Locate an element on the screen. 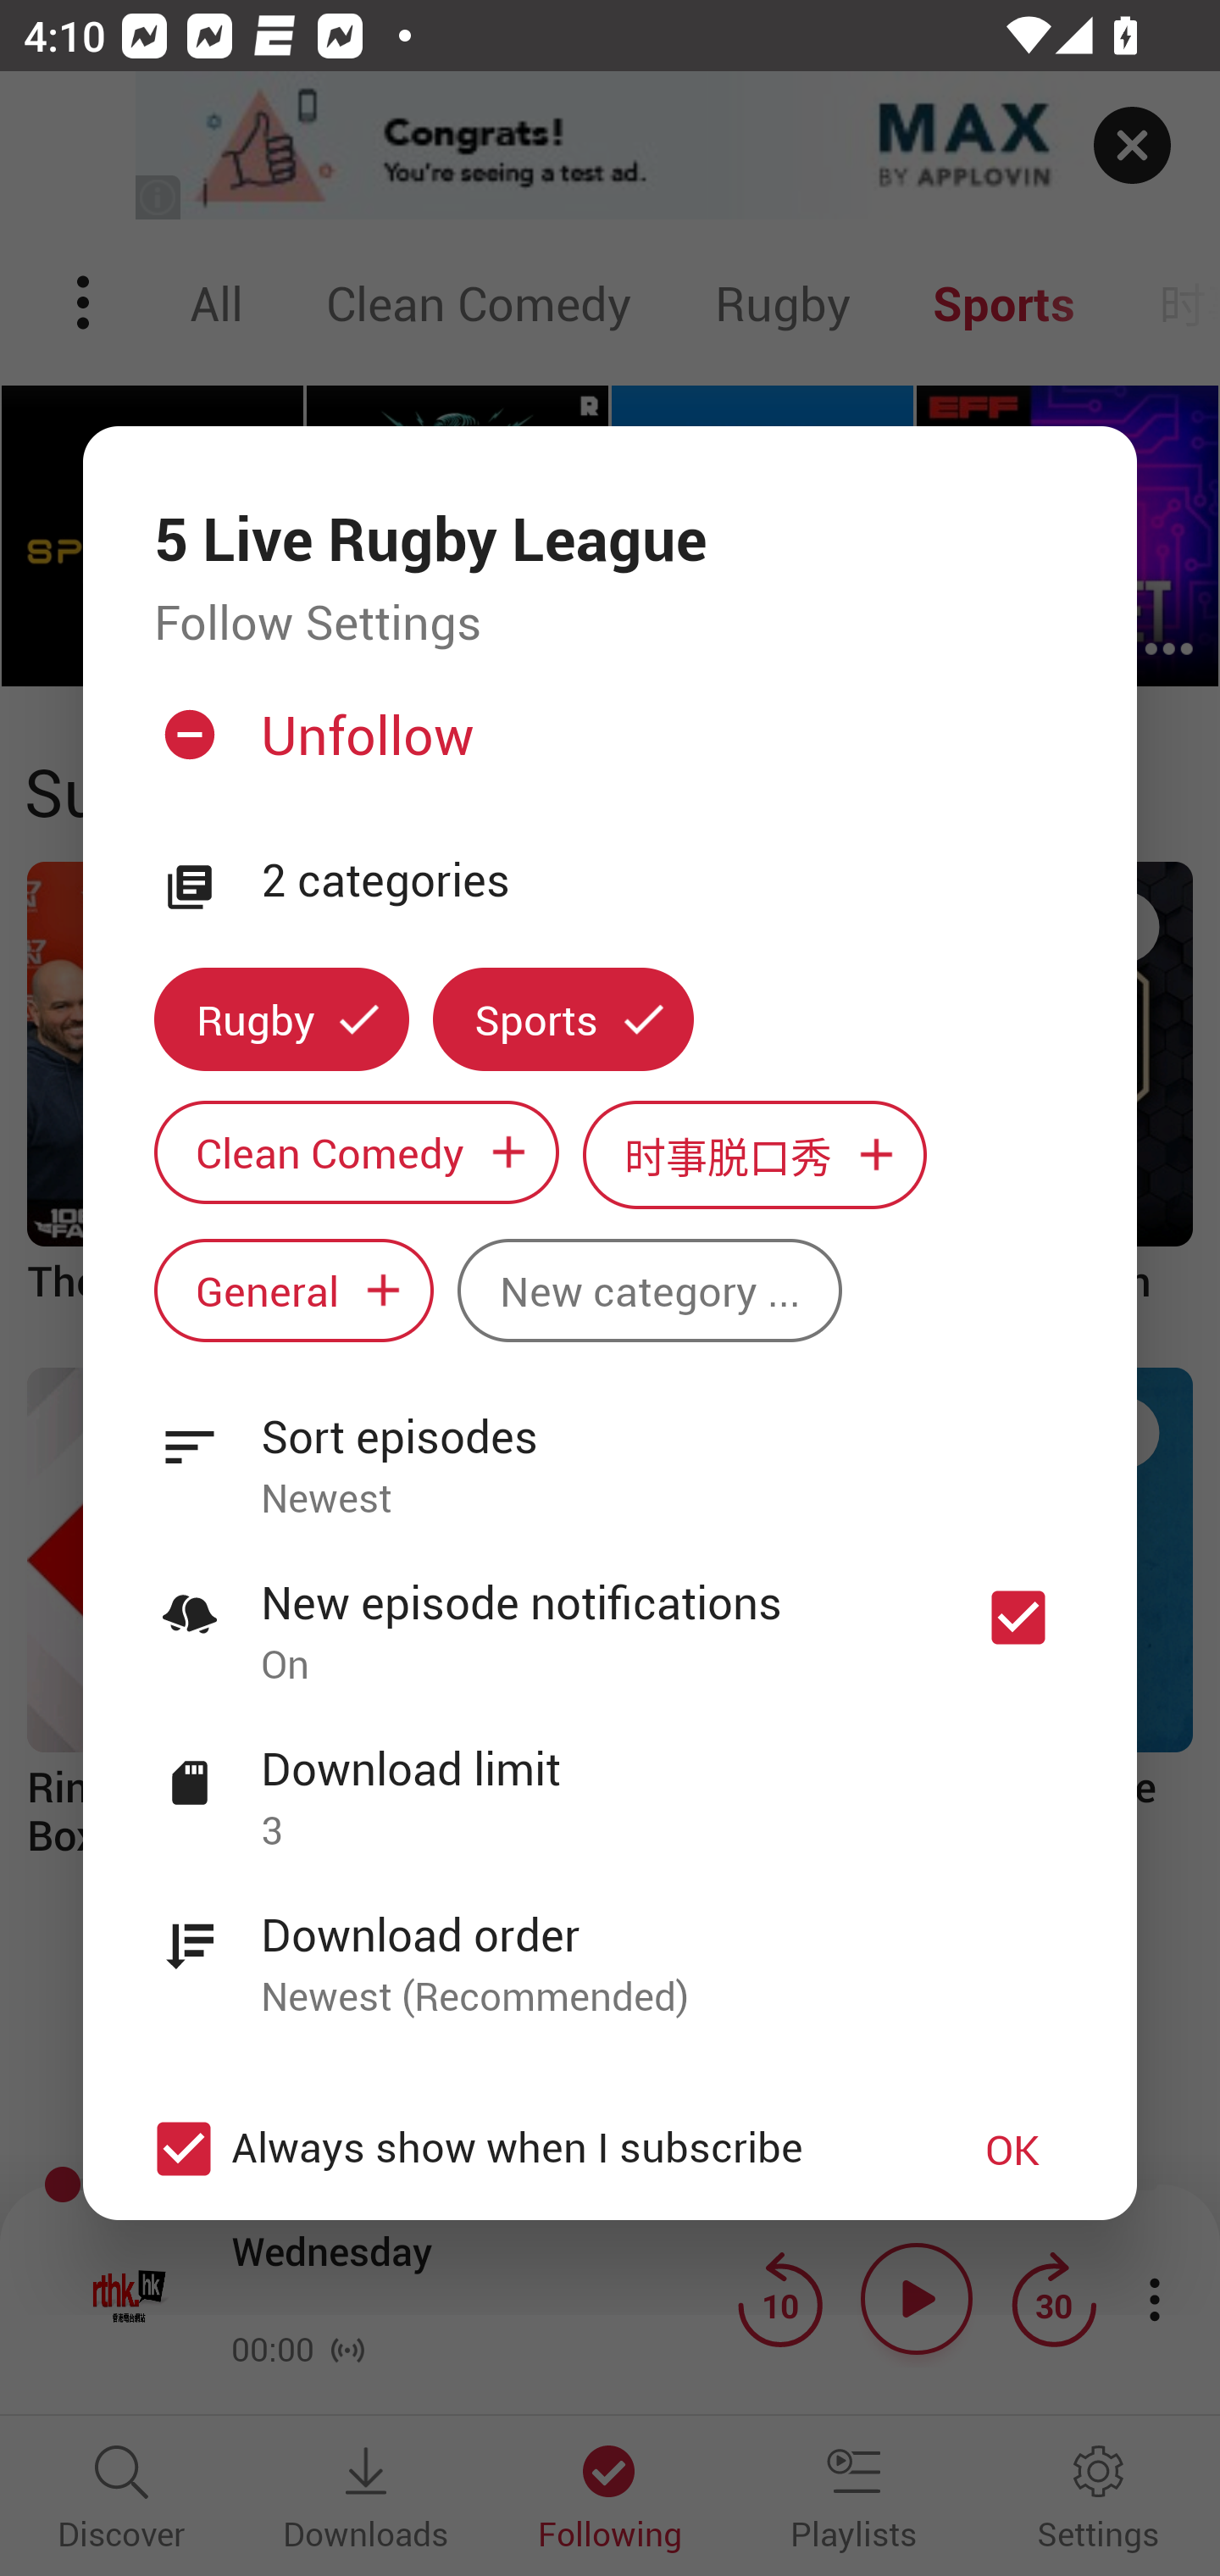 This screenshot has height=2576, width=1220. Sort episodes Newest is located at coordinates (610, 1449).